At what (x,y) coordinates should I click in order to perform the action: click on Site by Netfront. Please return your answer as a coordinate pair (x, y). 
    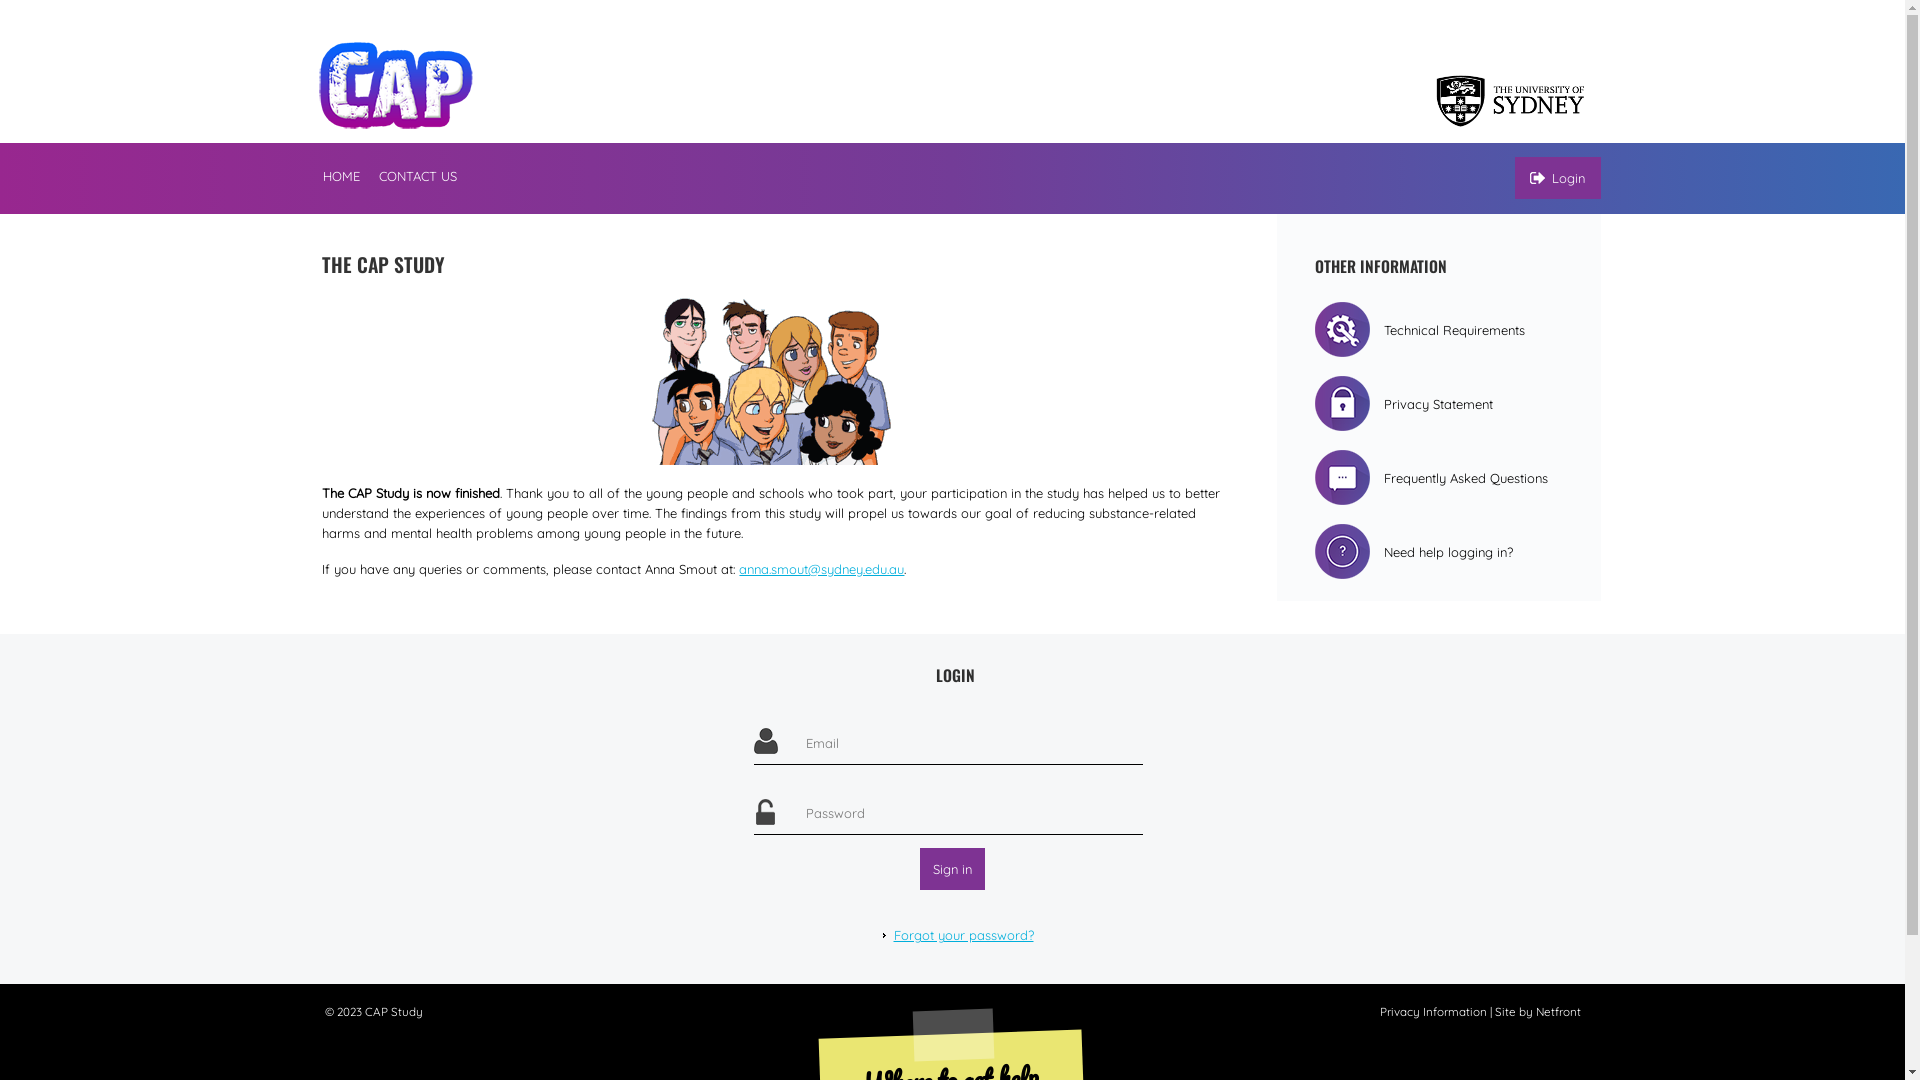
    Looking at the image, I should click on (1537, 1012).